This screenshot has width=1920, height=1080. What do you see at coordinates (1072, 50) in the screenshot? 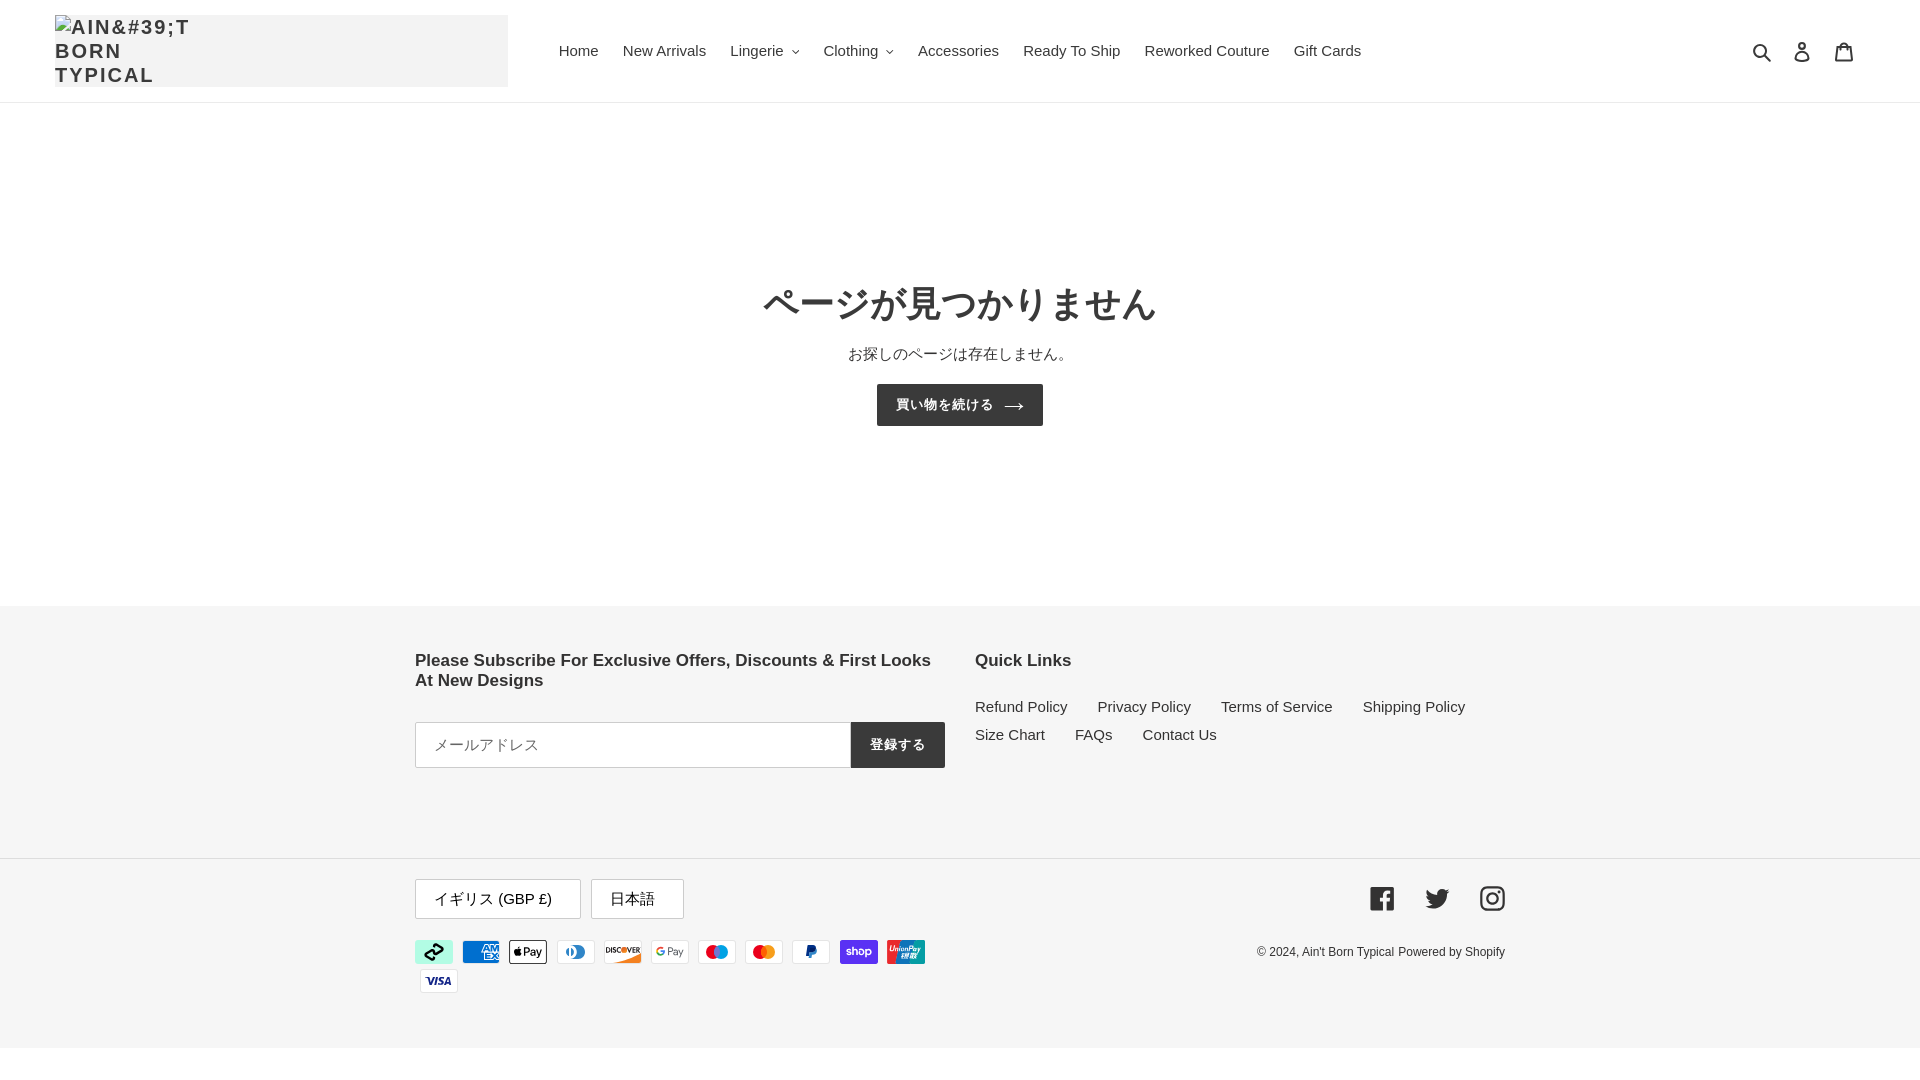
I see `Ready To Ship` at bounding box center [1072, 50].